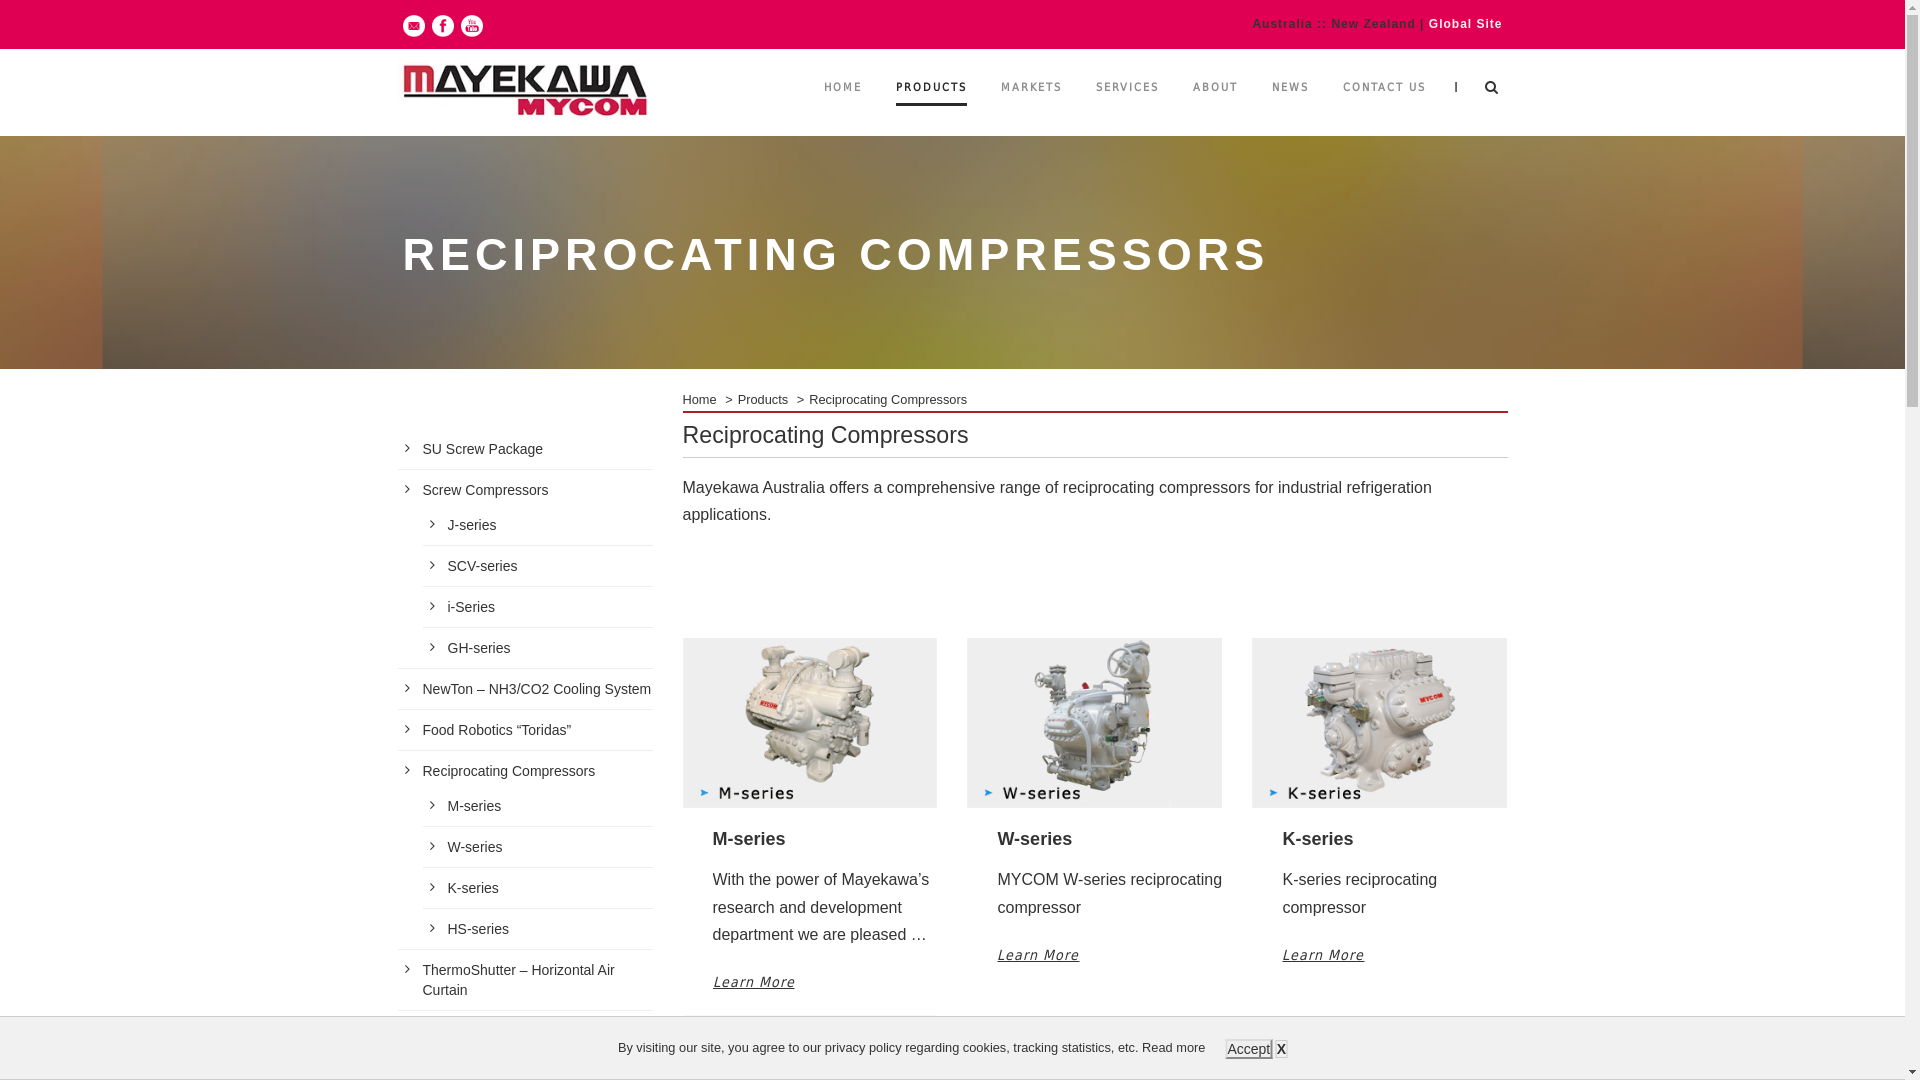 The image size is (1920, 1080). Describe the element at coordinates (480, 648) in the screenshot. I see `GH-series` at that location.